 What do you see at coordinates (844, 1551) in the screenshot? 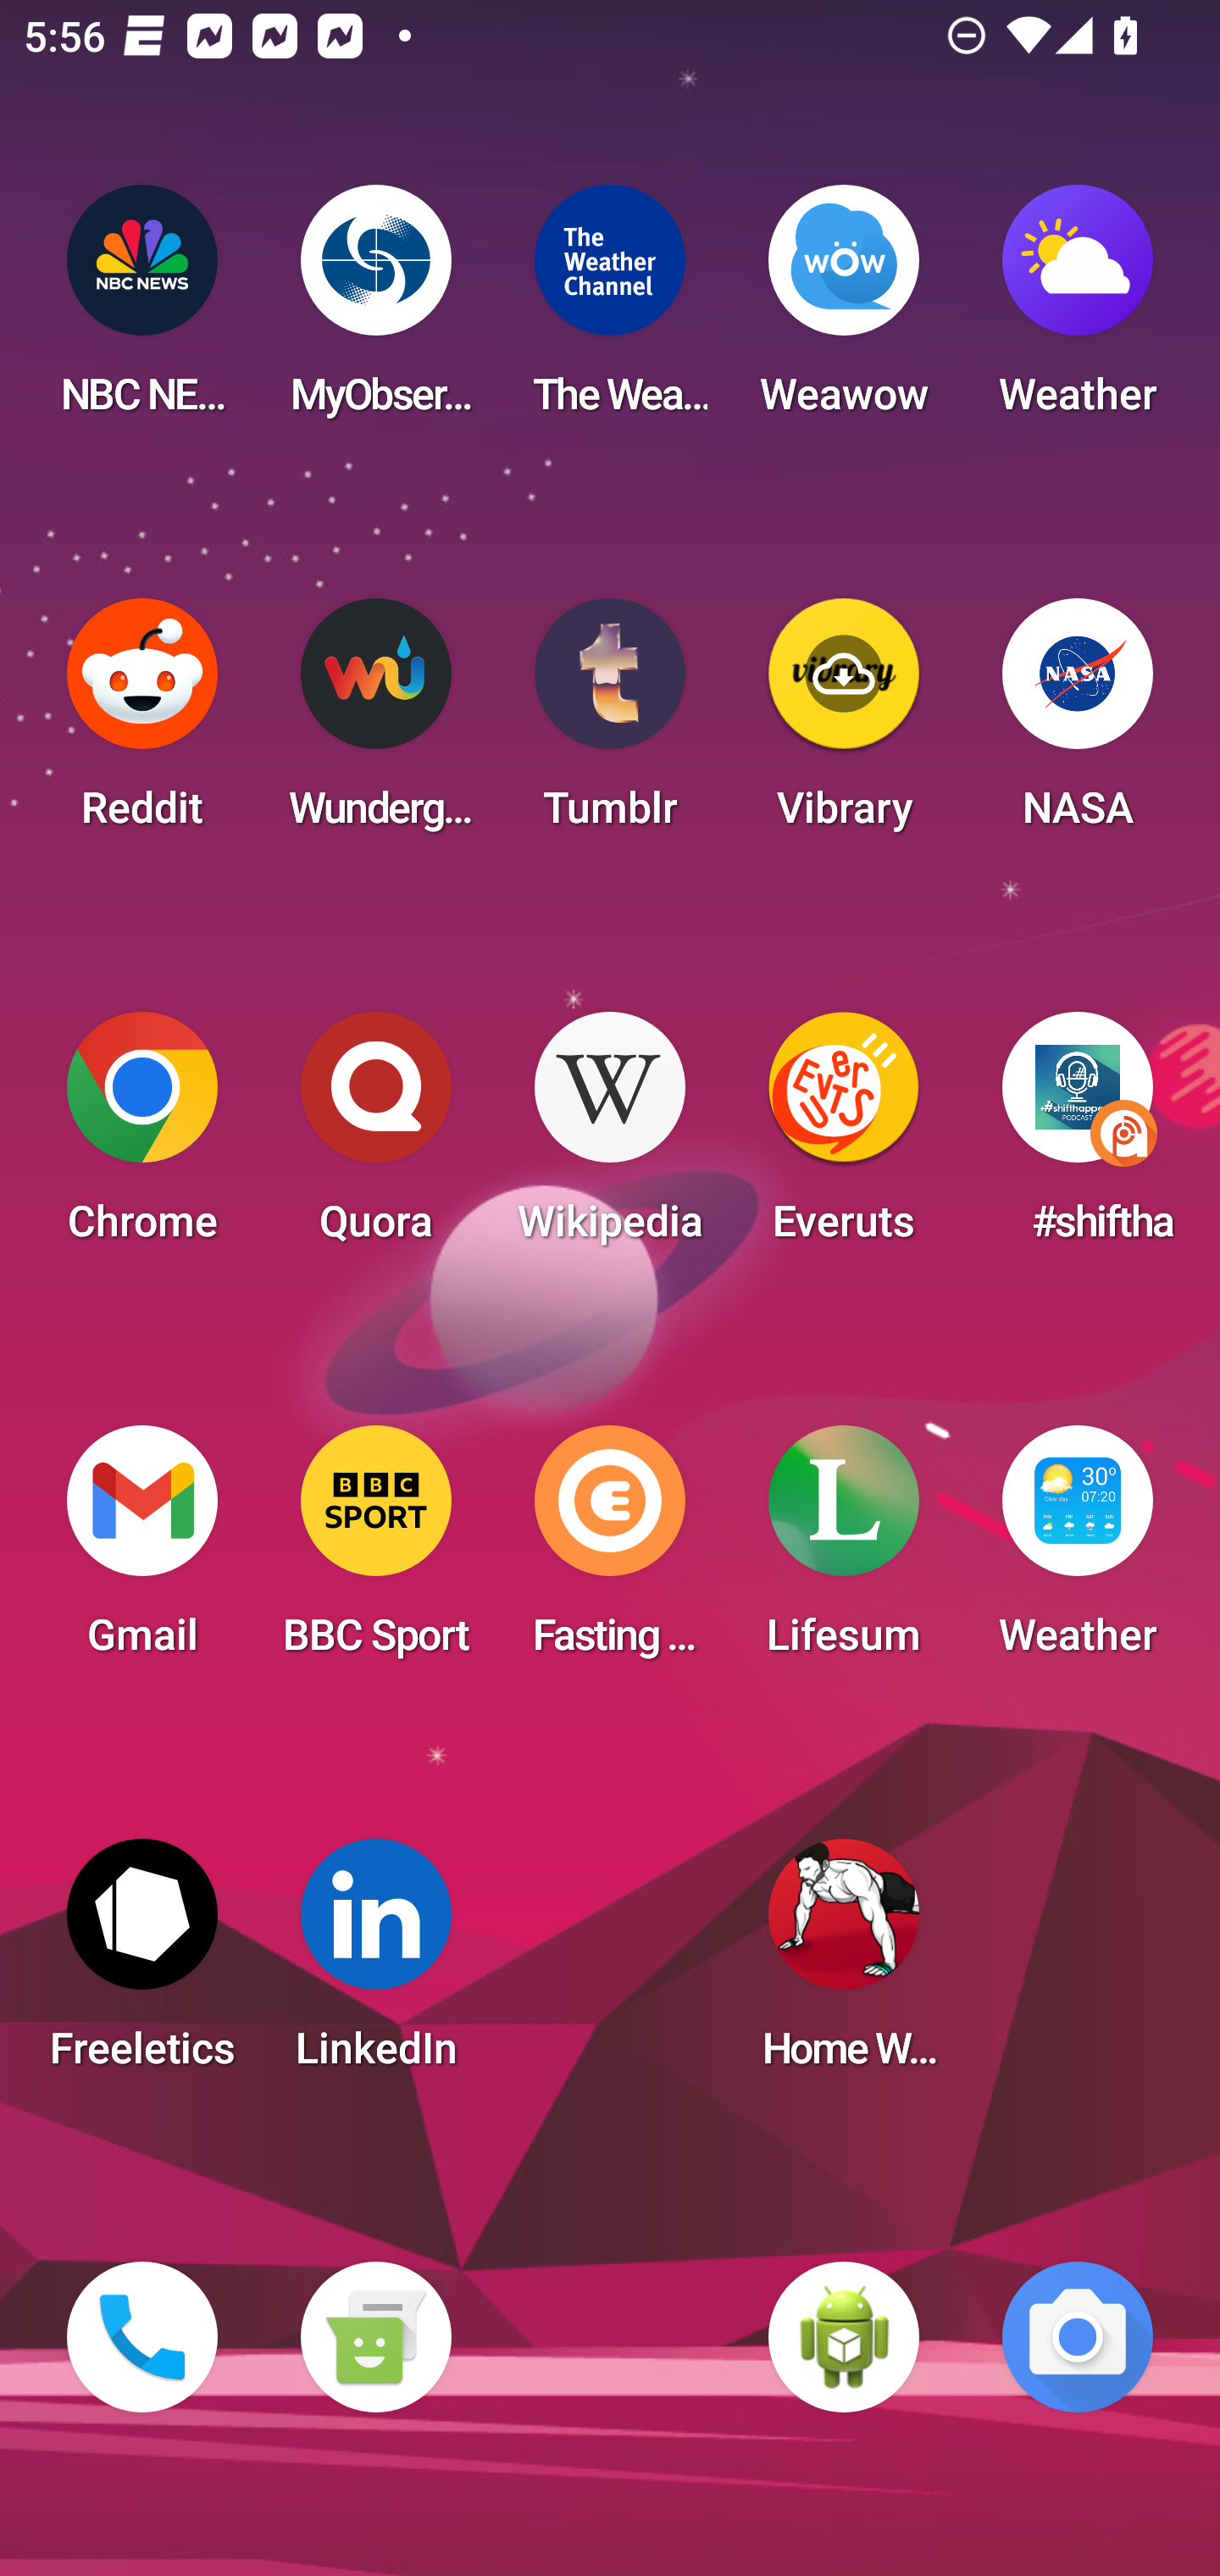
I see `Lifesum` at bounding box center [844, 1551].